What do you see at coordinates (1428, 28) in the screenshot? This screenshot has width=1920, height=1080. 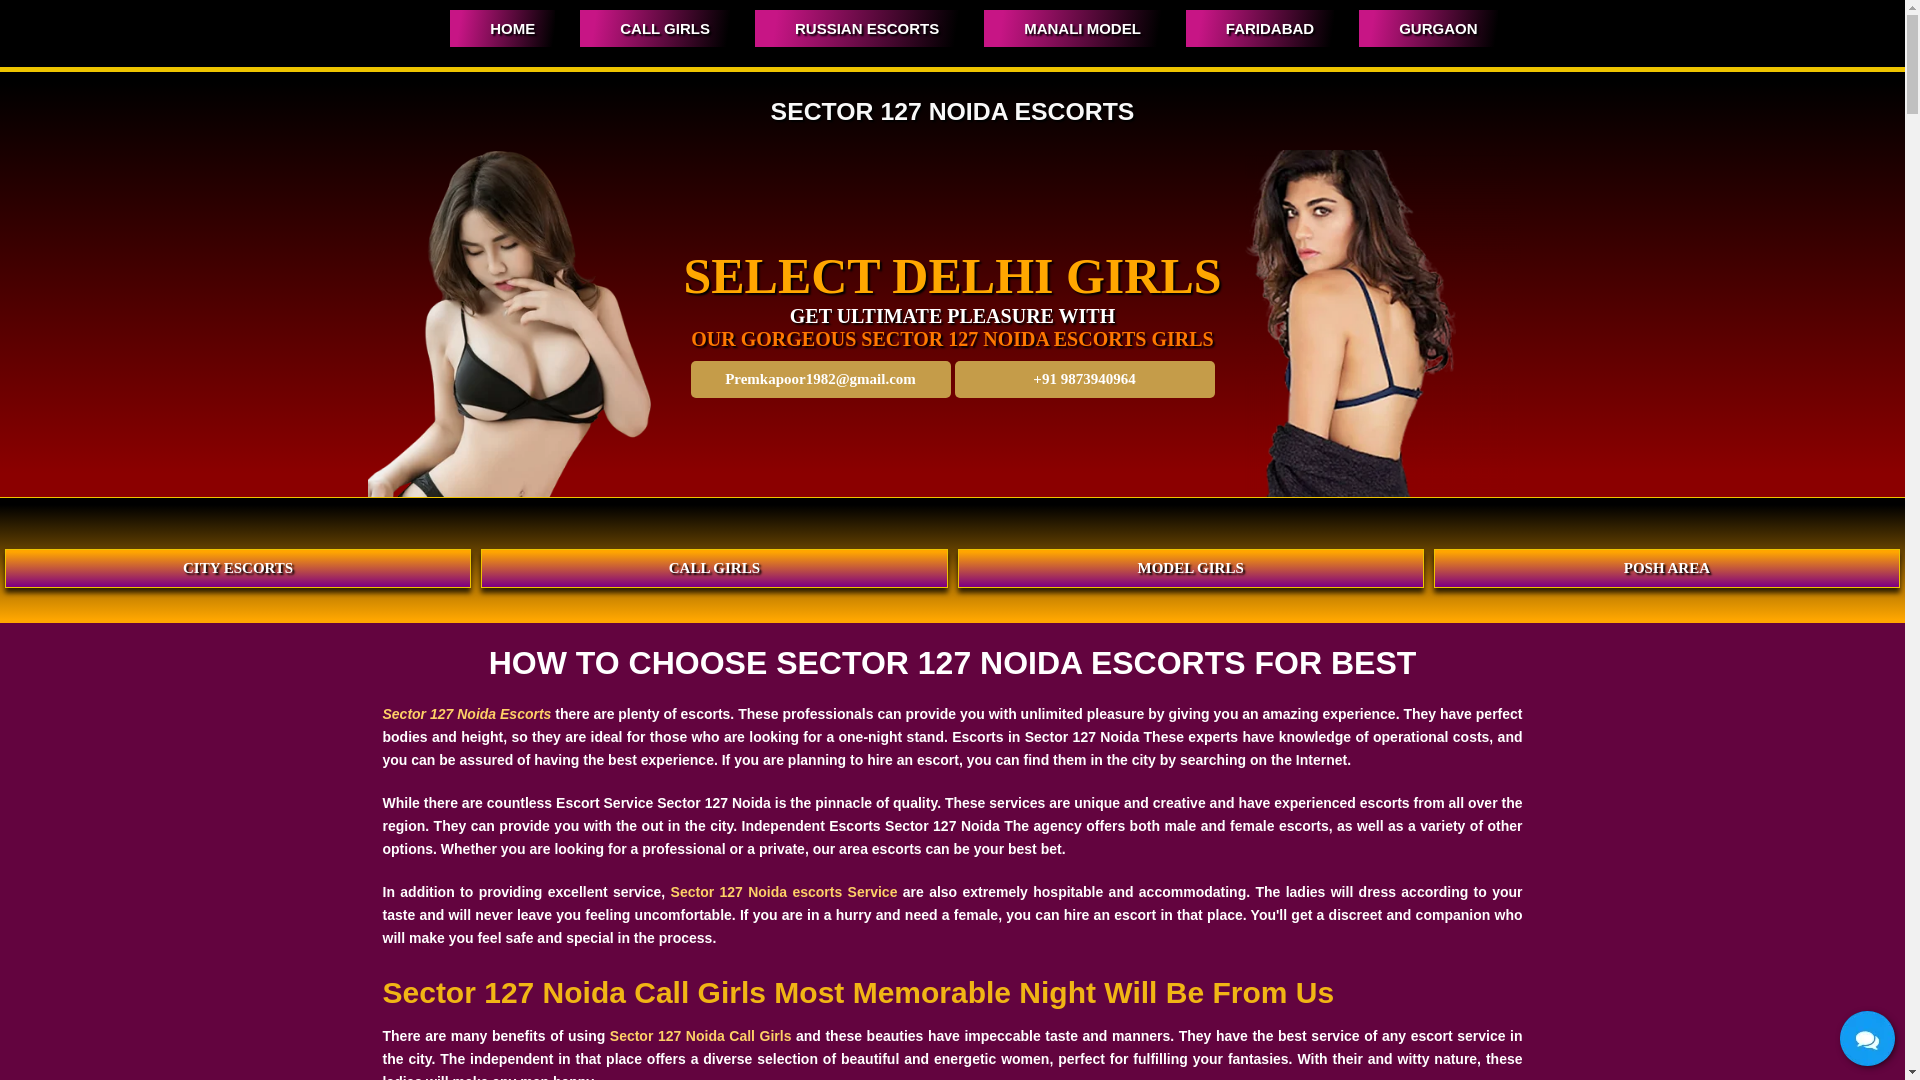 I see `GURGAON` at bounding box center [1428, 28].